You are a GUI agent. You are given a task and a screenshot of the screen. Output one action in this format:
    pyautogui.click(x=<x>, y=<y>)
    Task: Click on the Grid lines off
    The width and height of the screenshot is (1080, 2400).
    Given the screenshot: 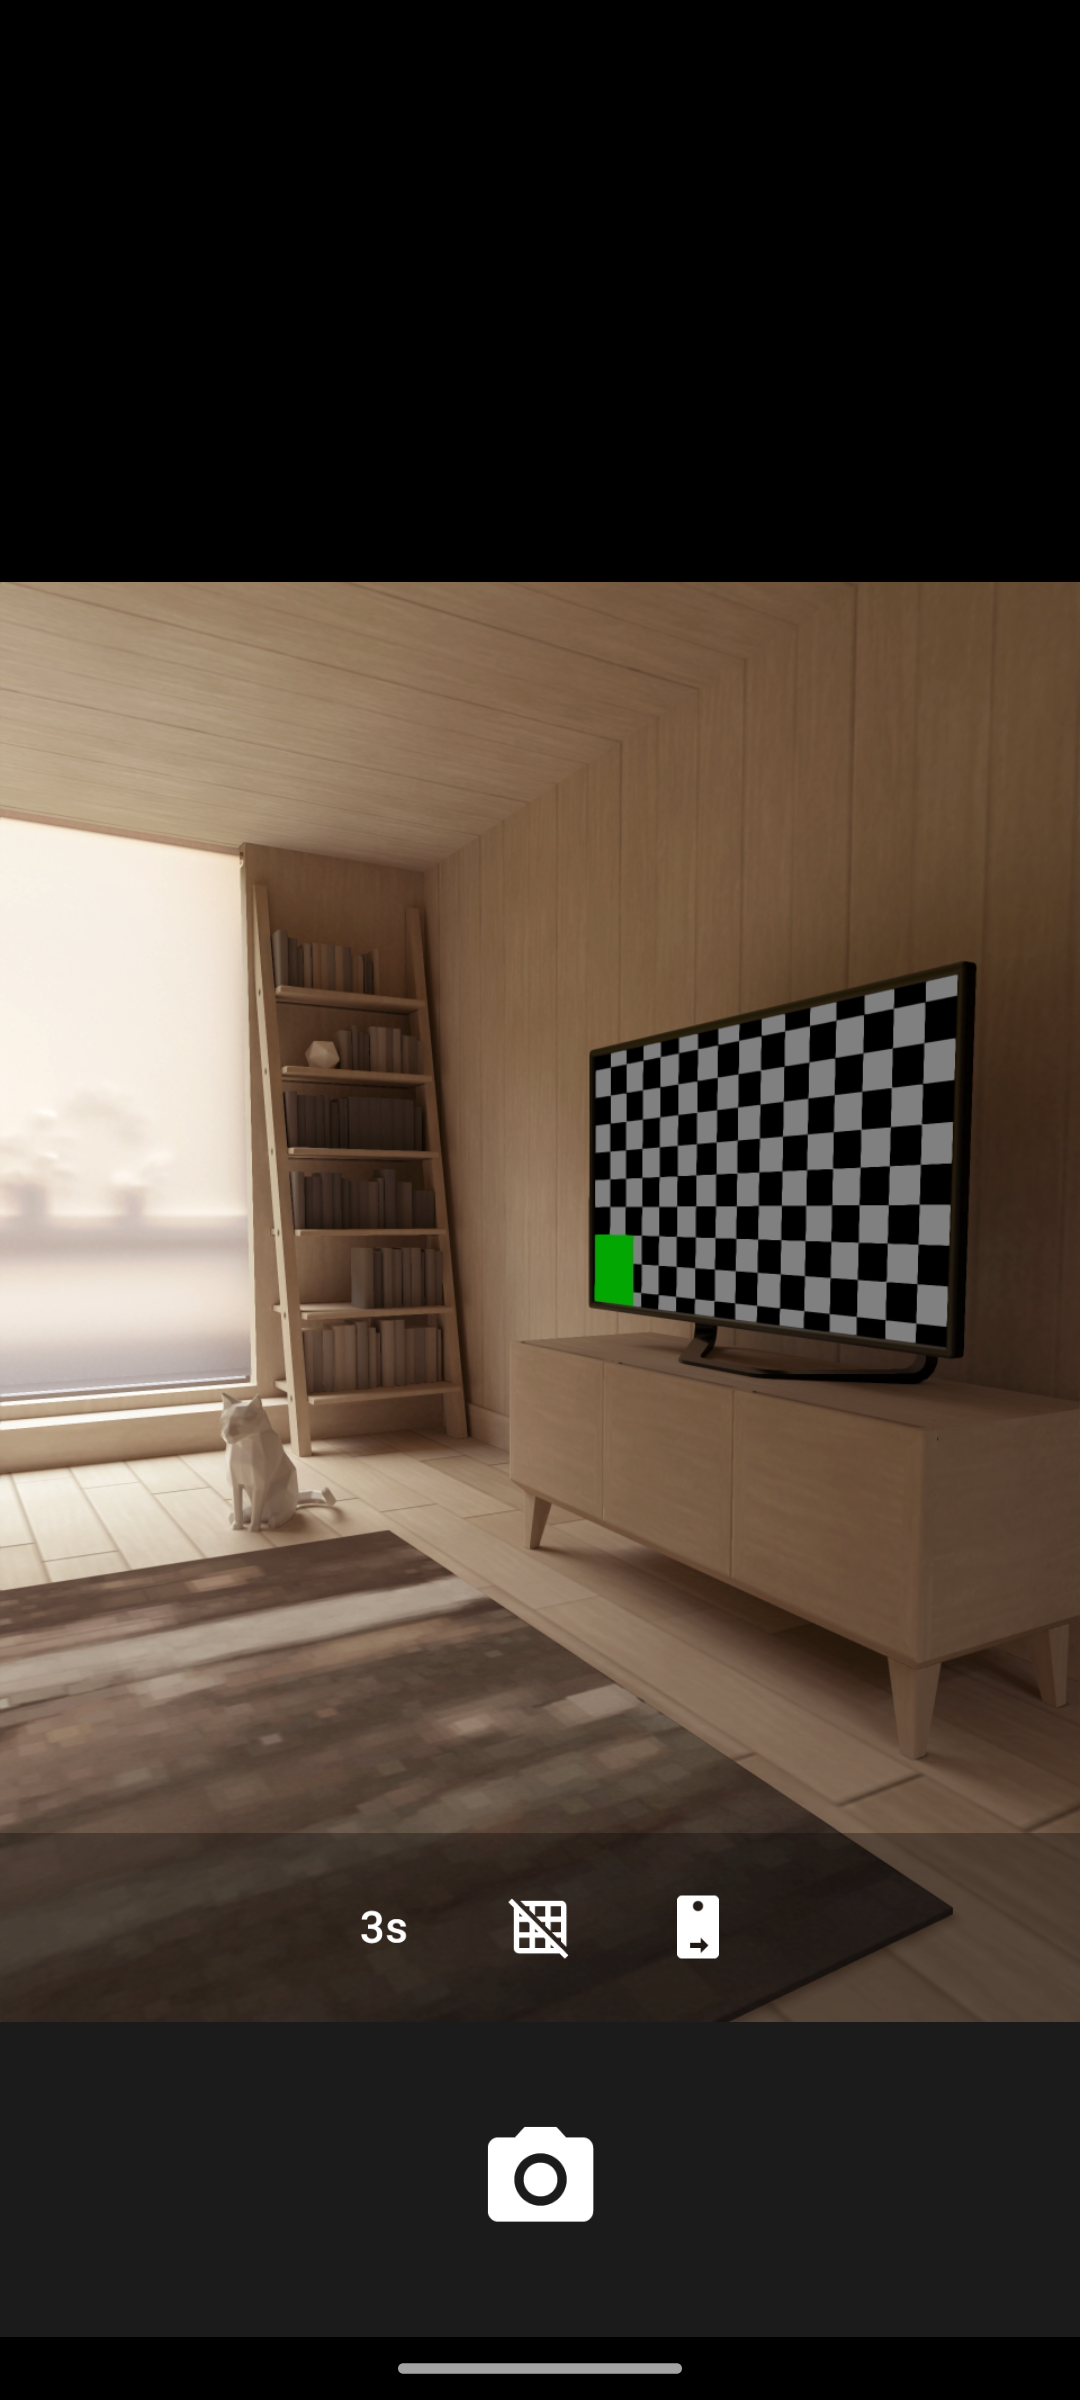 What is the action you would take?
    pyautogui.click(x=540, y=1926)
    